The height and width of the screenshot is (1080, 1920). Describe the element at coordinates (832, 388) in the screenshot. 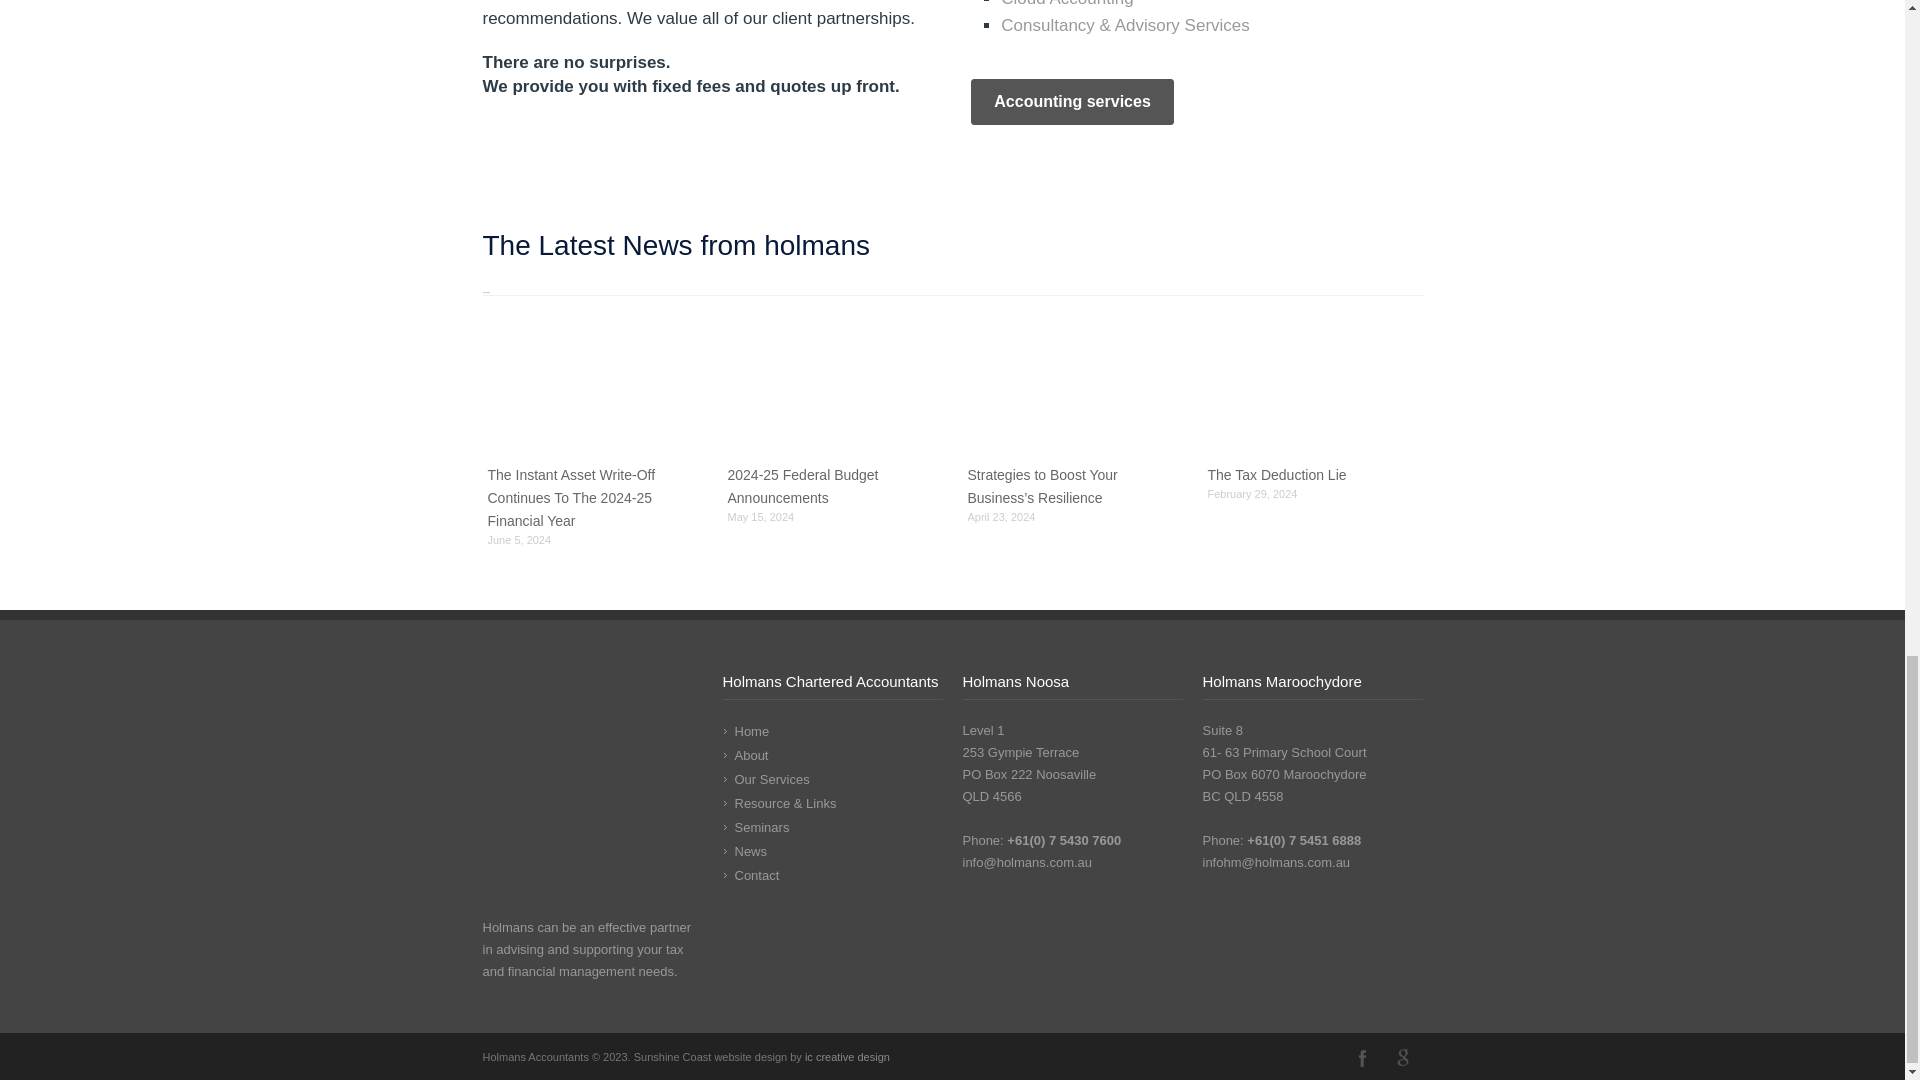

I see `2024-25 Federal Budget Announcements` at that location.